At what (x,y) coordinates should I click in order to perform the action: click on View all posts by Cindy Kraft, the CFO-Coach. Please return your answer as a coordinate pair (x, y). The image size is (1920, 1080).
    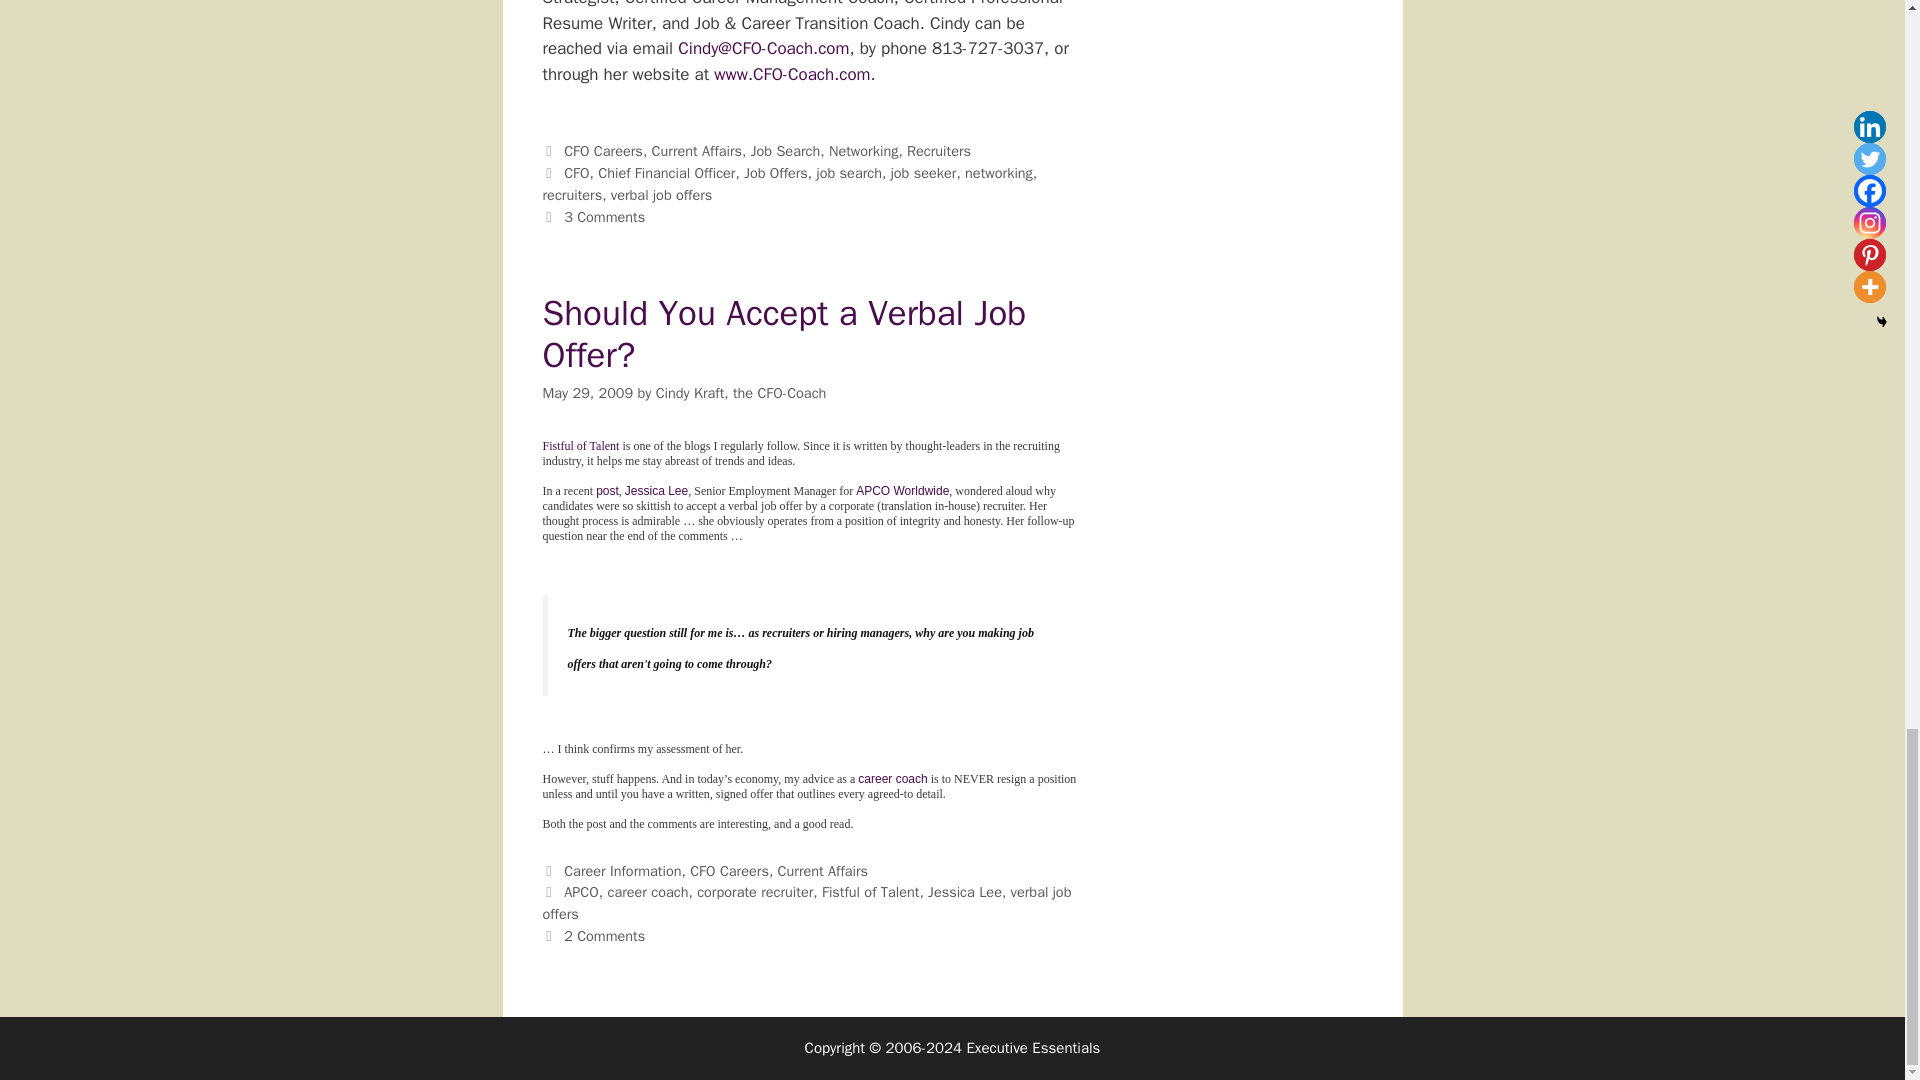
    Looking at the image, I should click on (742, 392).